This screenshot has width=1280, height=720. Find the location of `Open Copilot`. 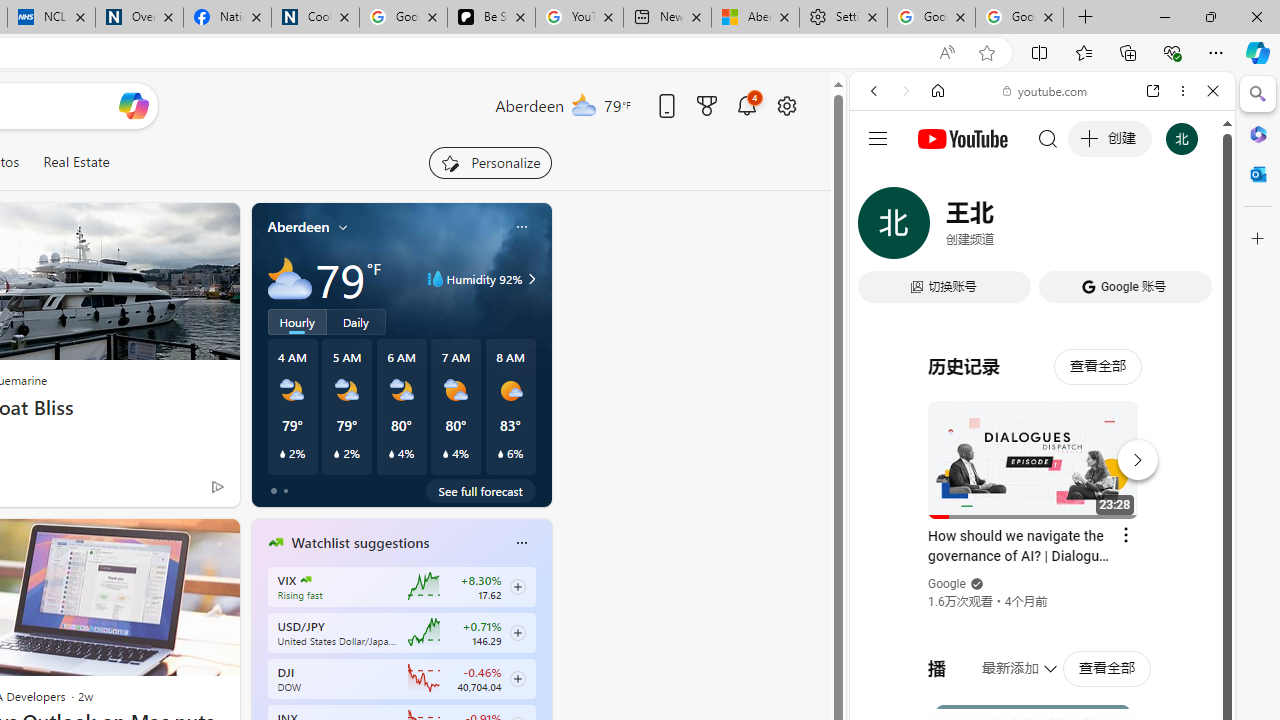

Open Copilot is located at coordinates (132, 105).